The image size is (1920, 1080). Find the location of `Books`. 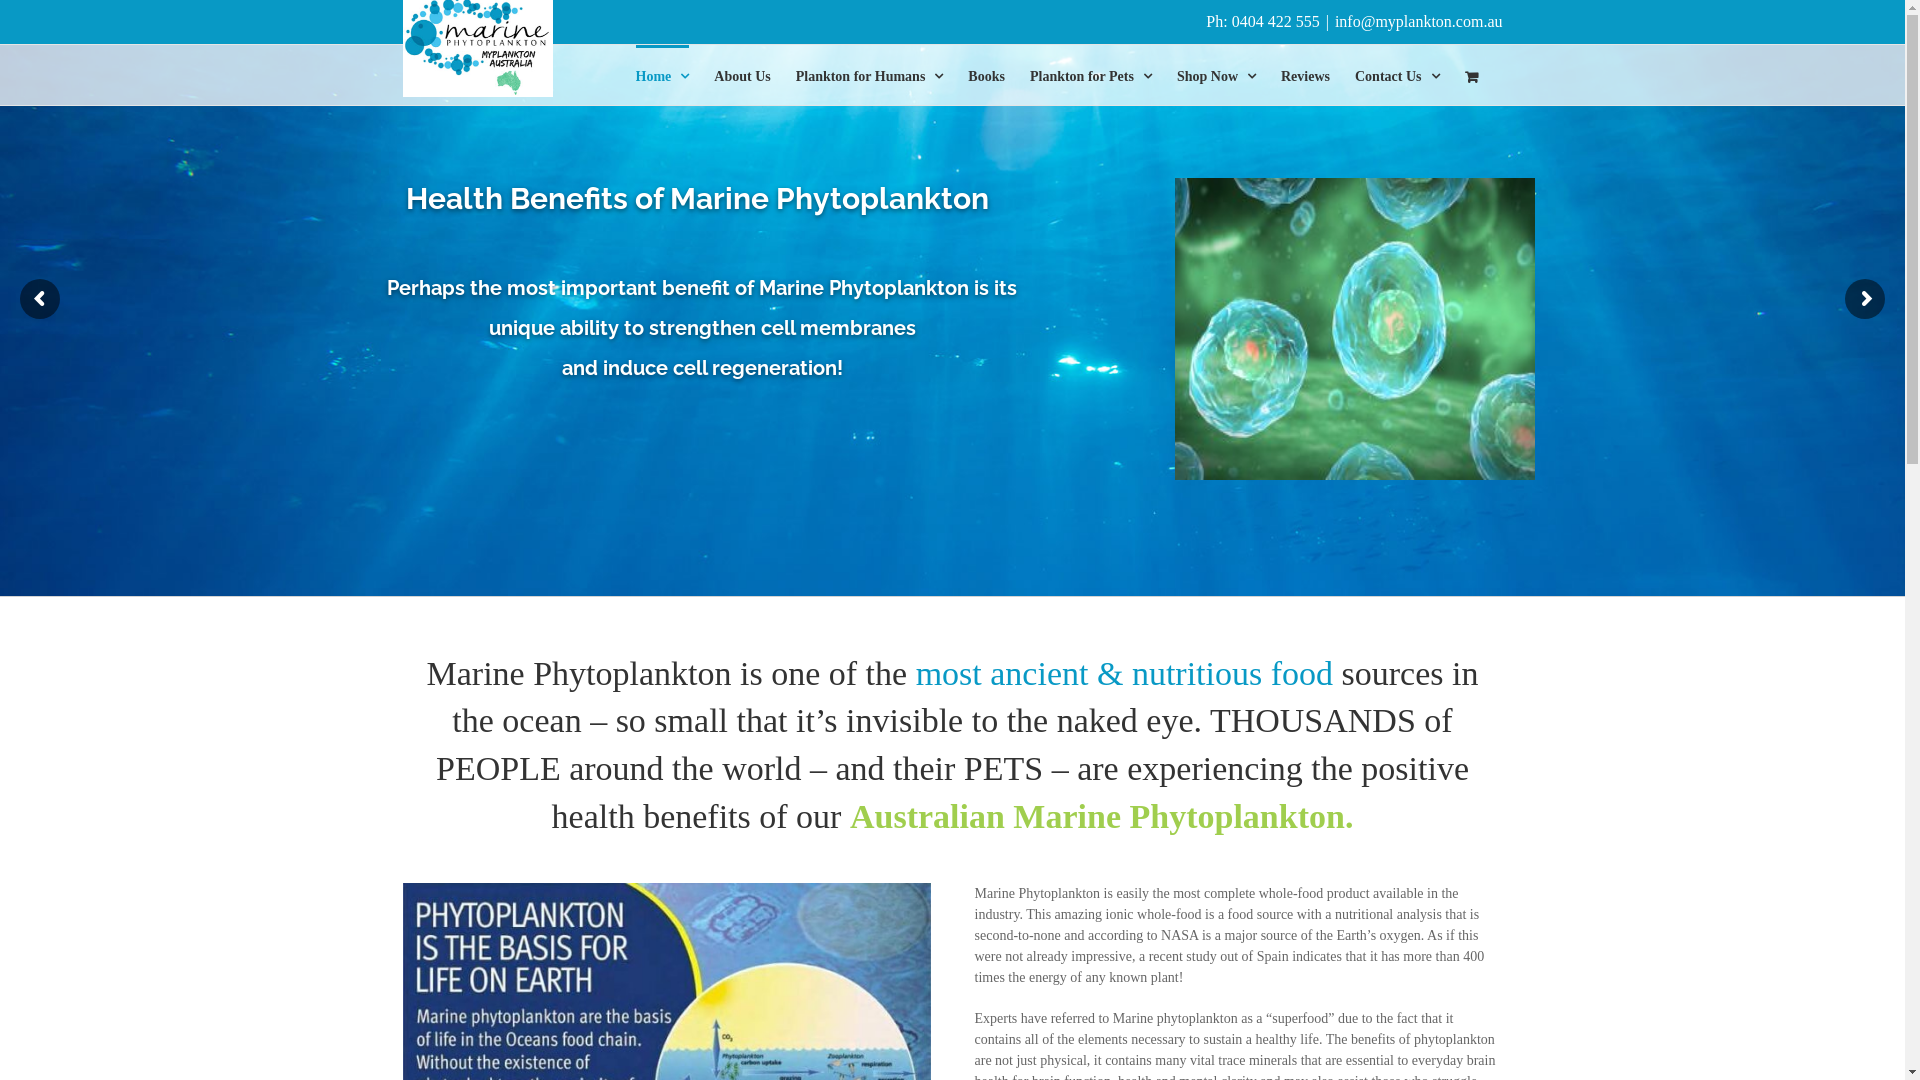

Books is located at coordinates (986, 75).